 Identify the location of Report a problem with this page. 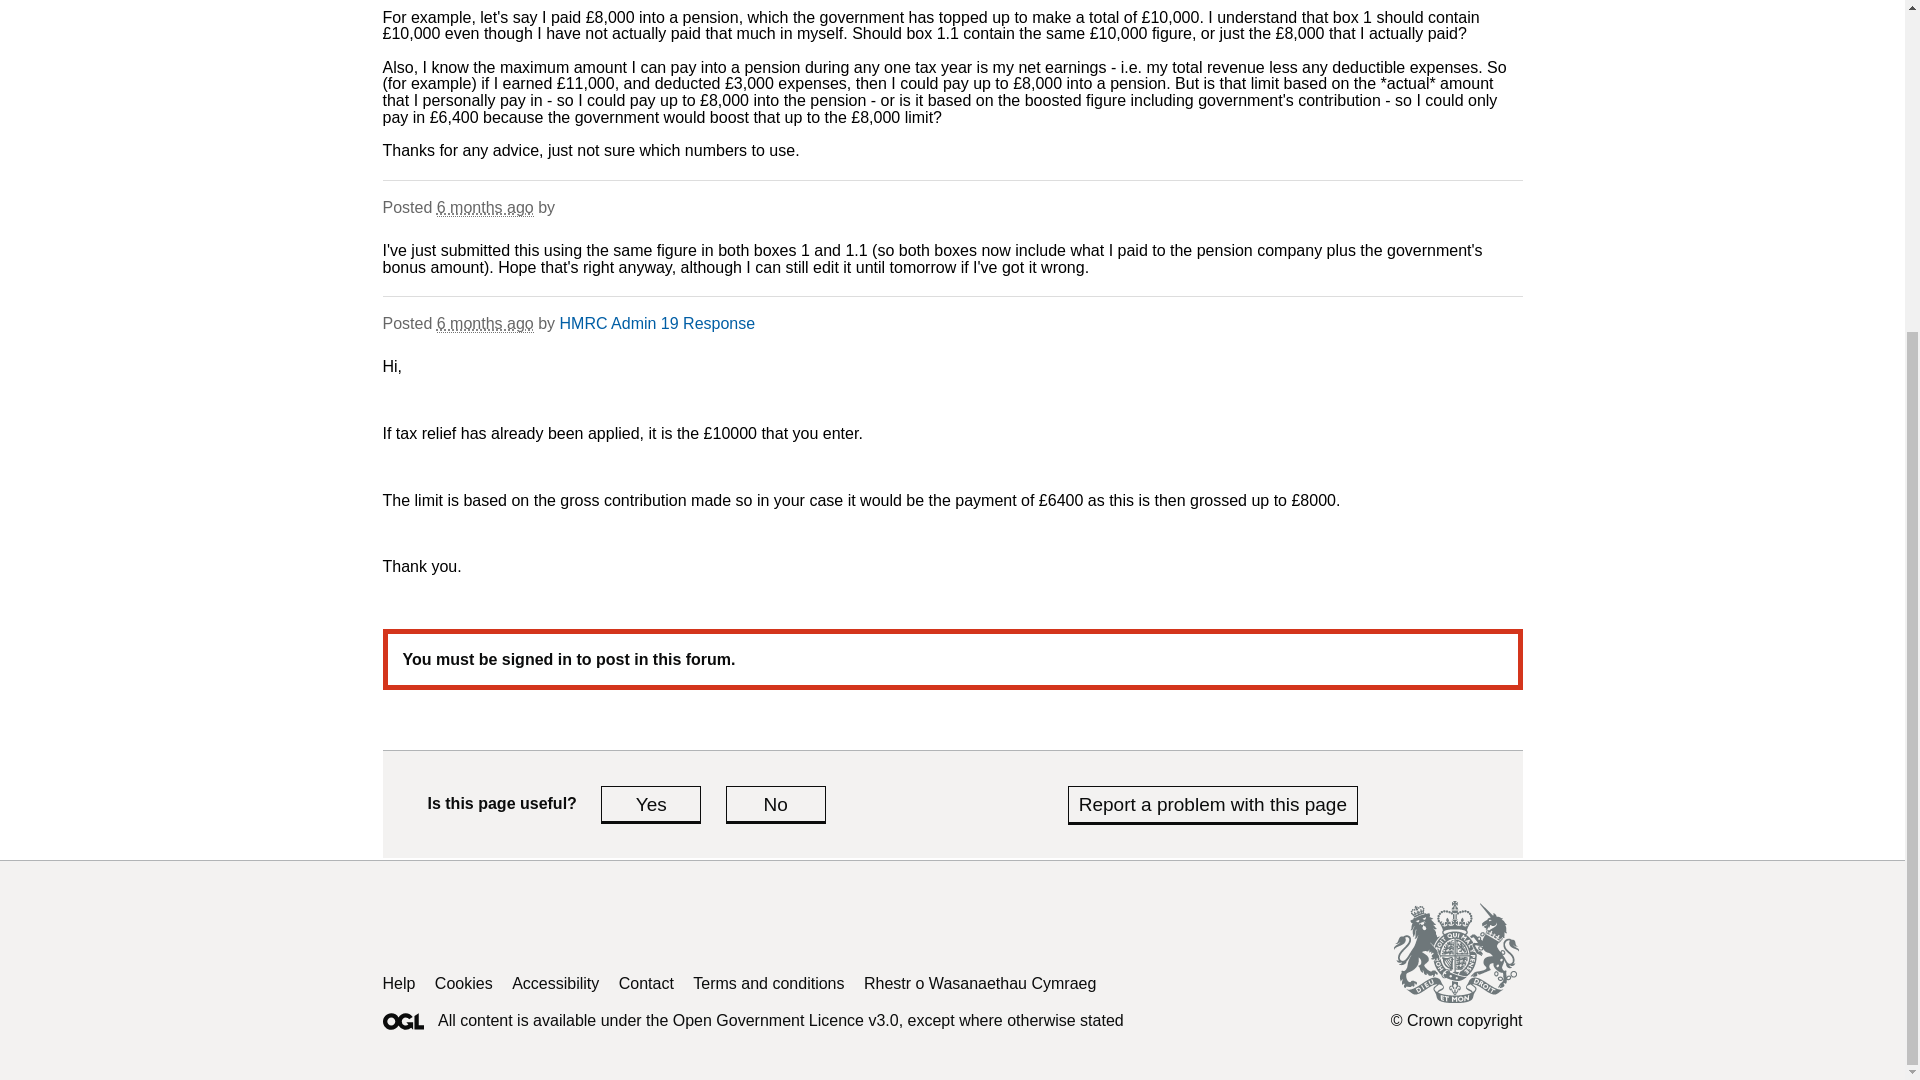
(1212, 804).